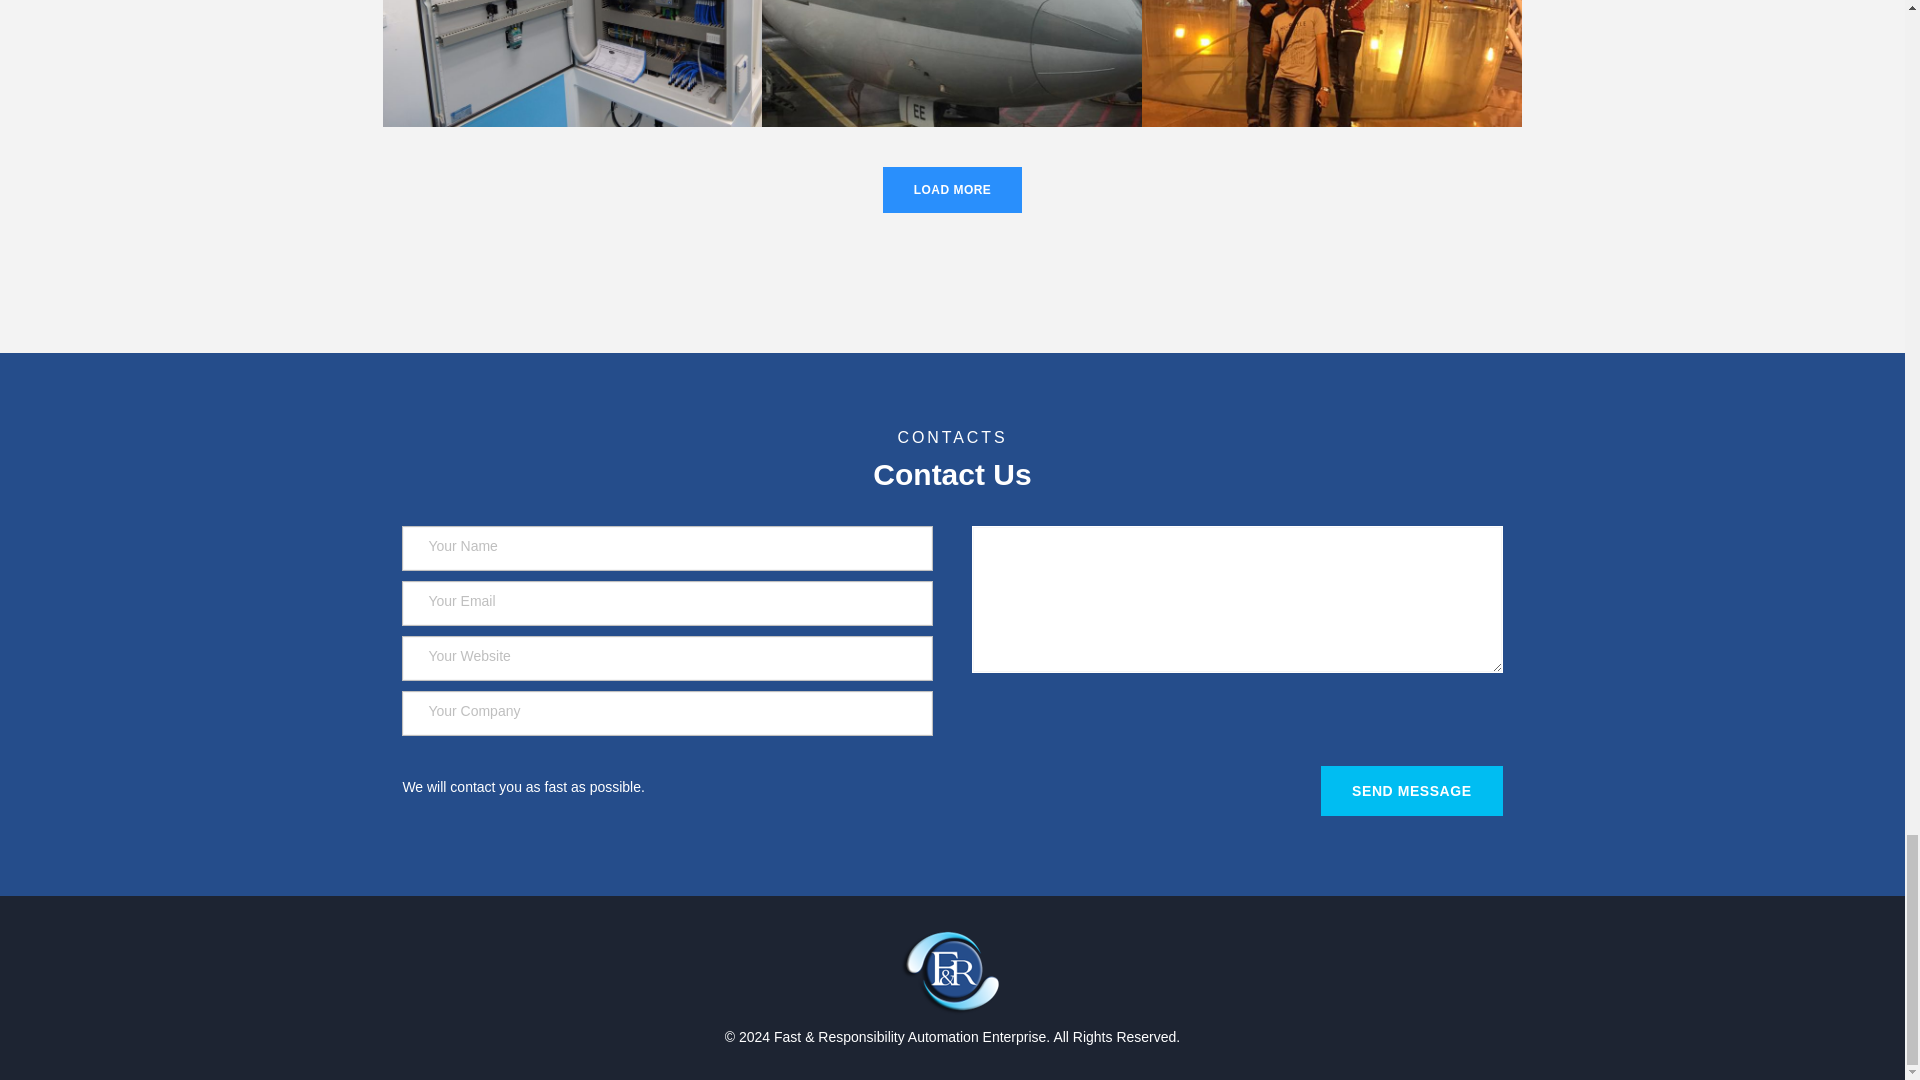 The width and height of the screenshot is (1920, 1080). I want to click on Send Message, so click(1412, 790).